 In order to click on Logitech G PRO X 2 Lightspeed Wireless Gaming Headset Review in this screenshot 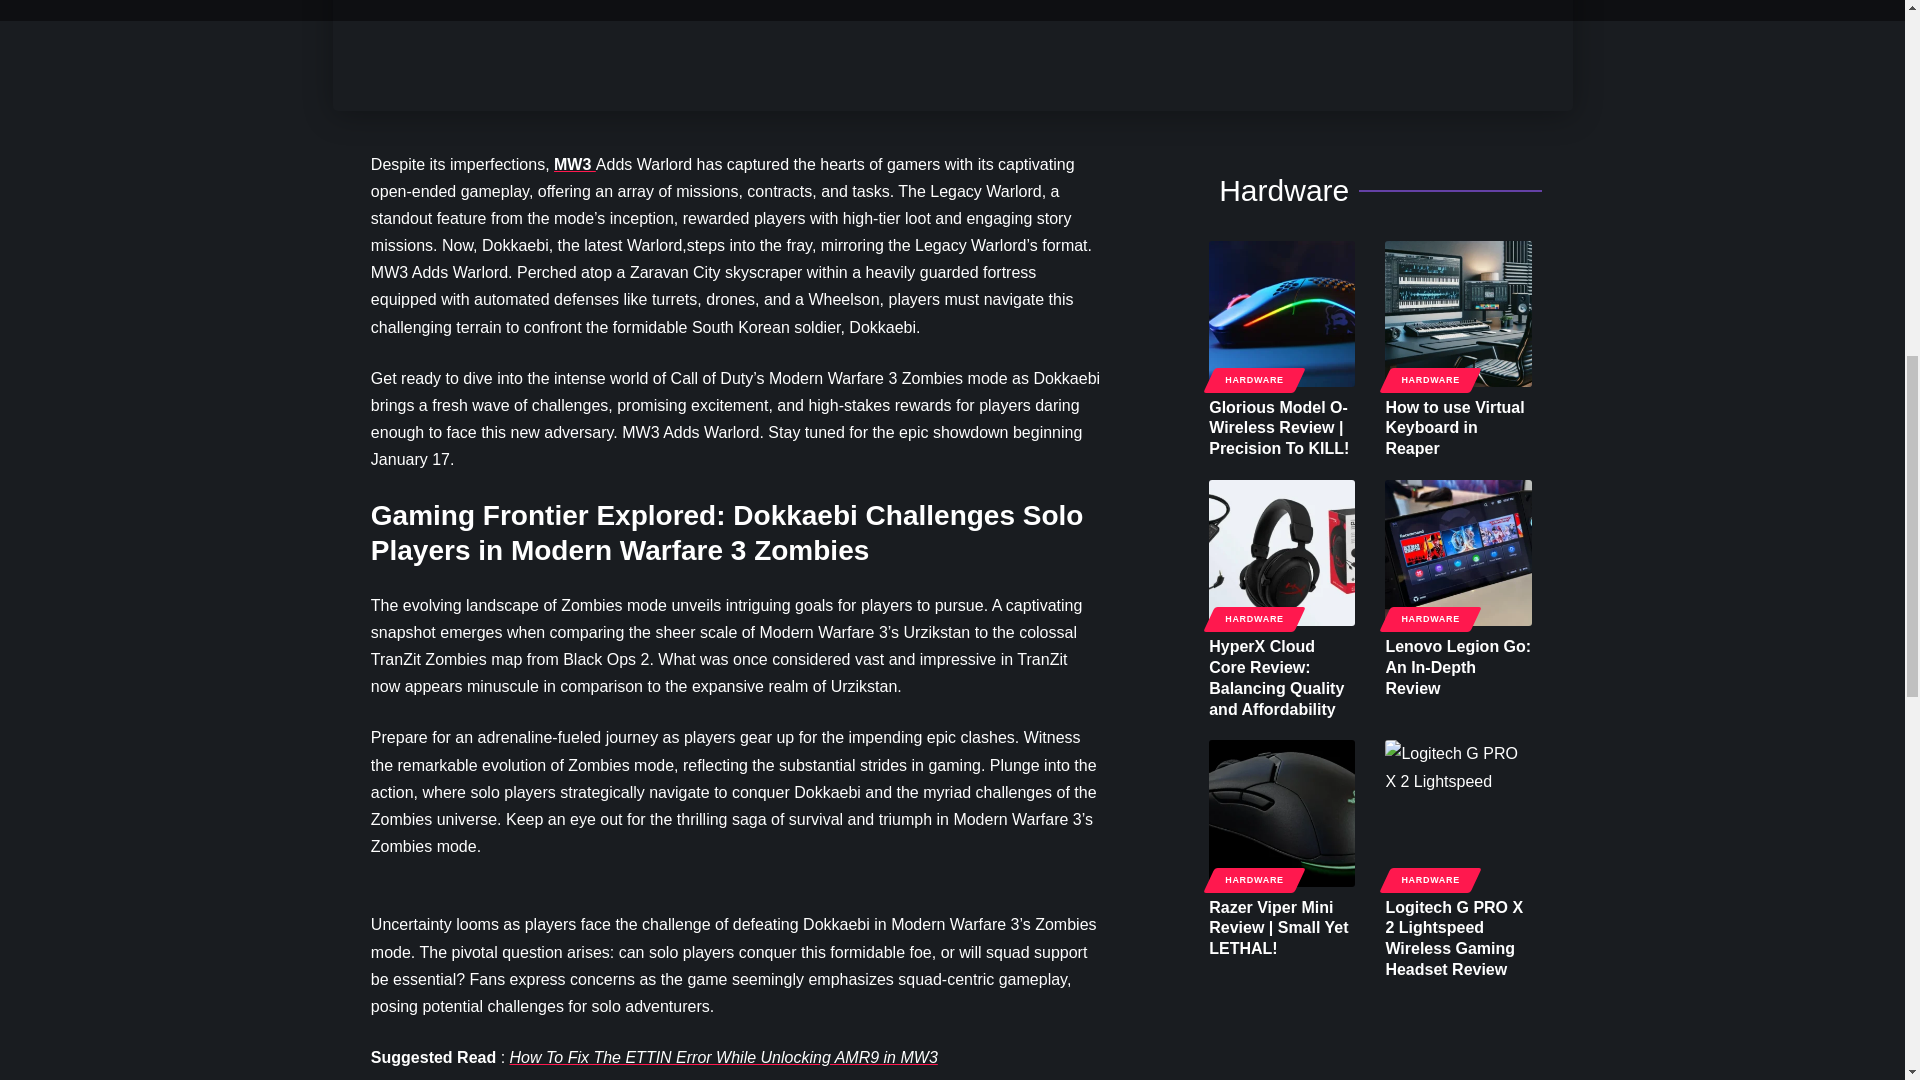, I will do `click(1457, 812)`.